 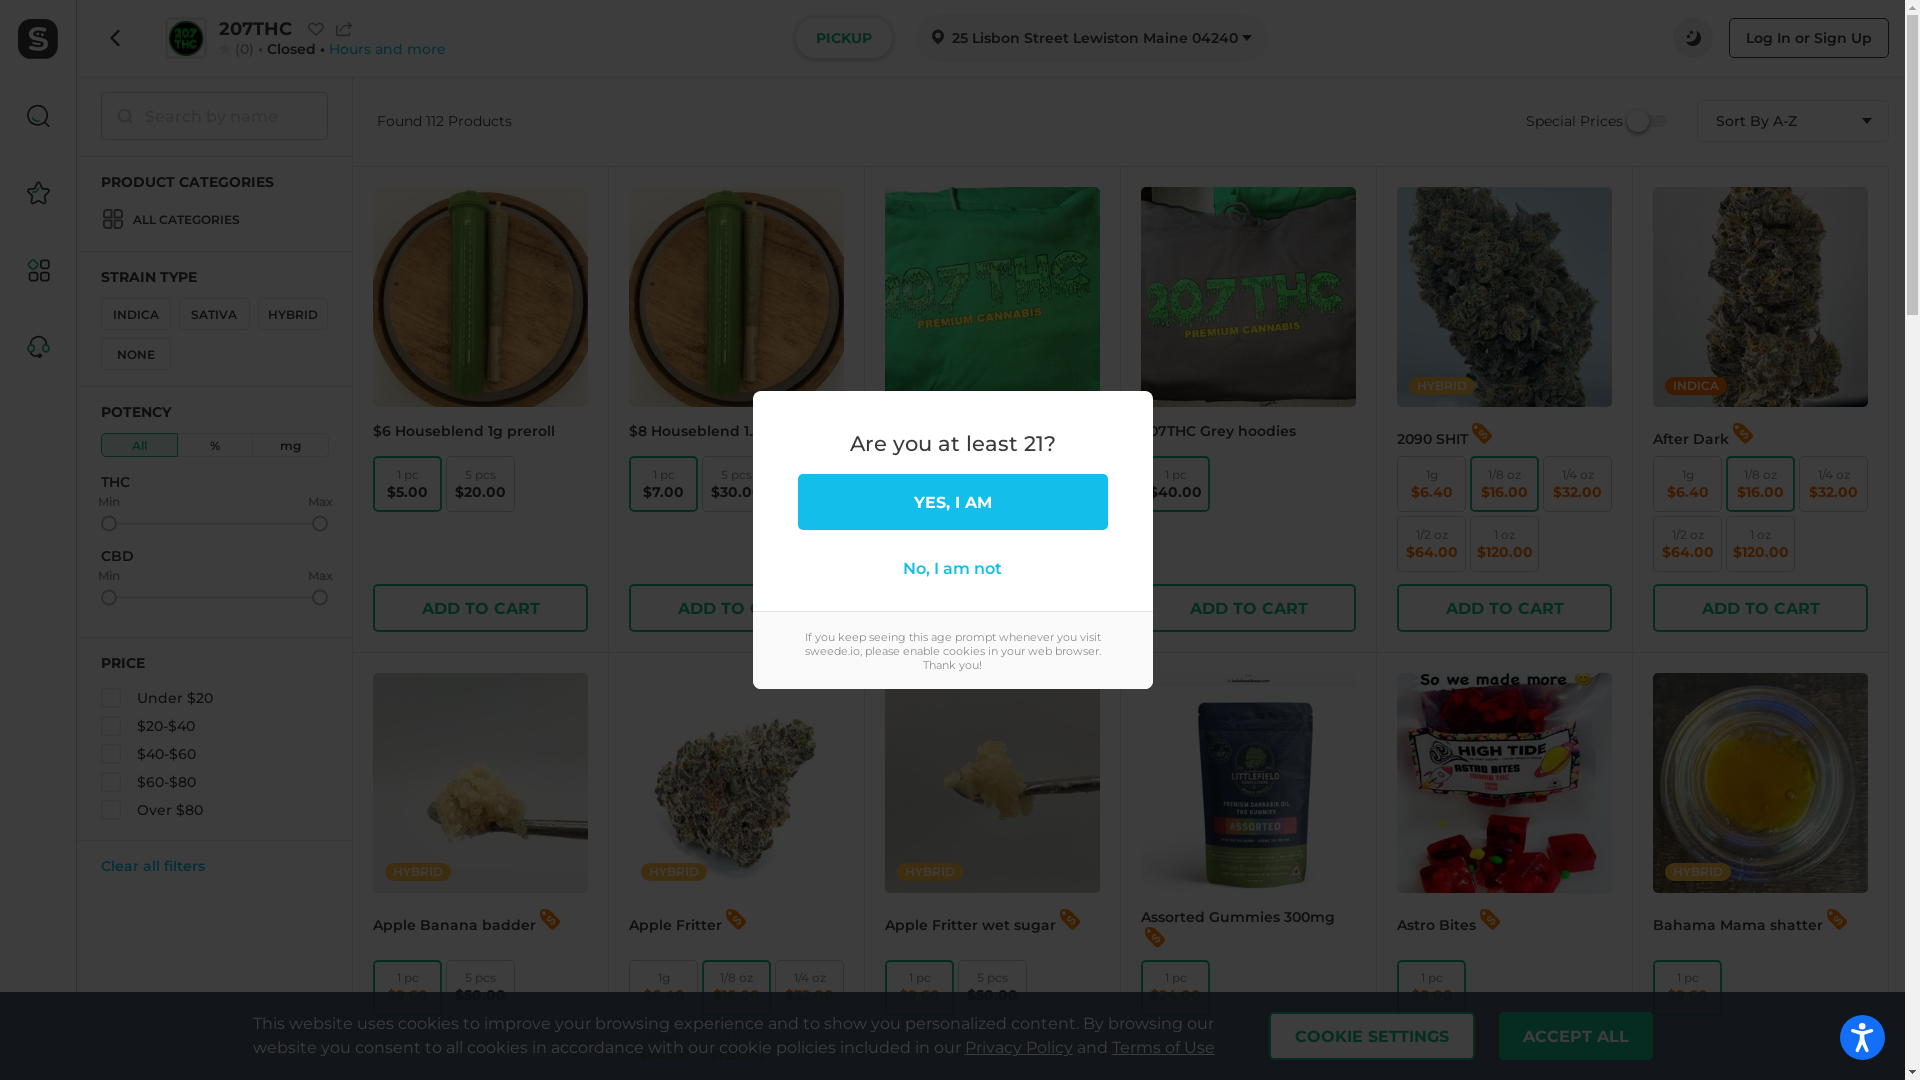 I want to click on mg, so click(x=290, y=445).